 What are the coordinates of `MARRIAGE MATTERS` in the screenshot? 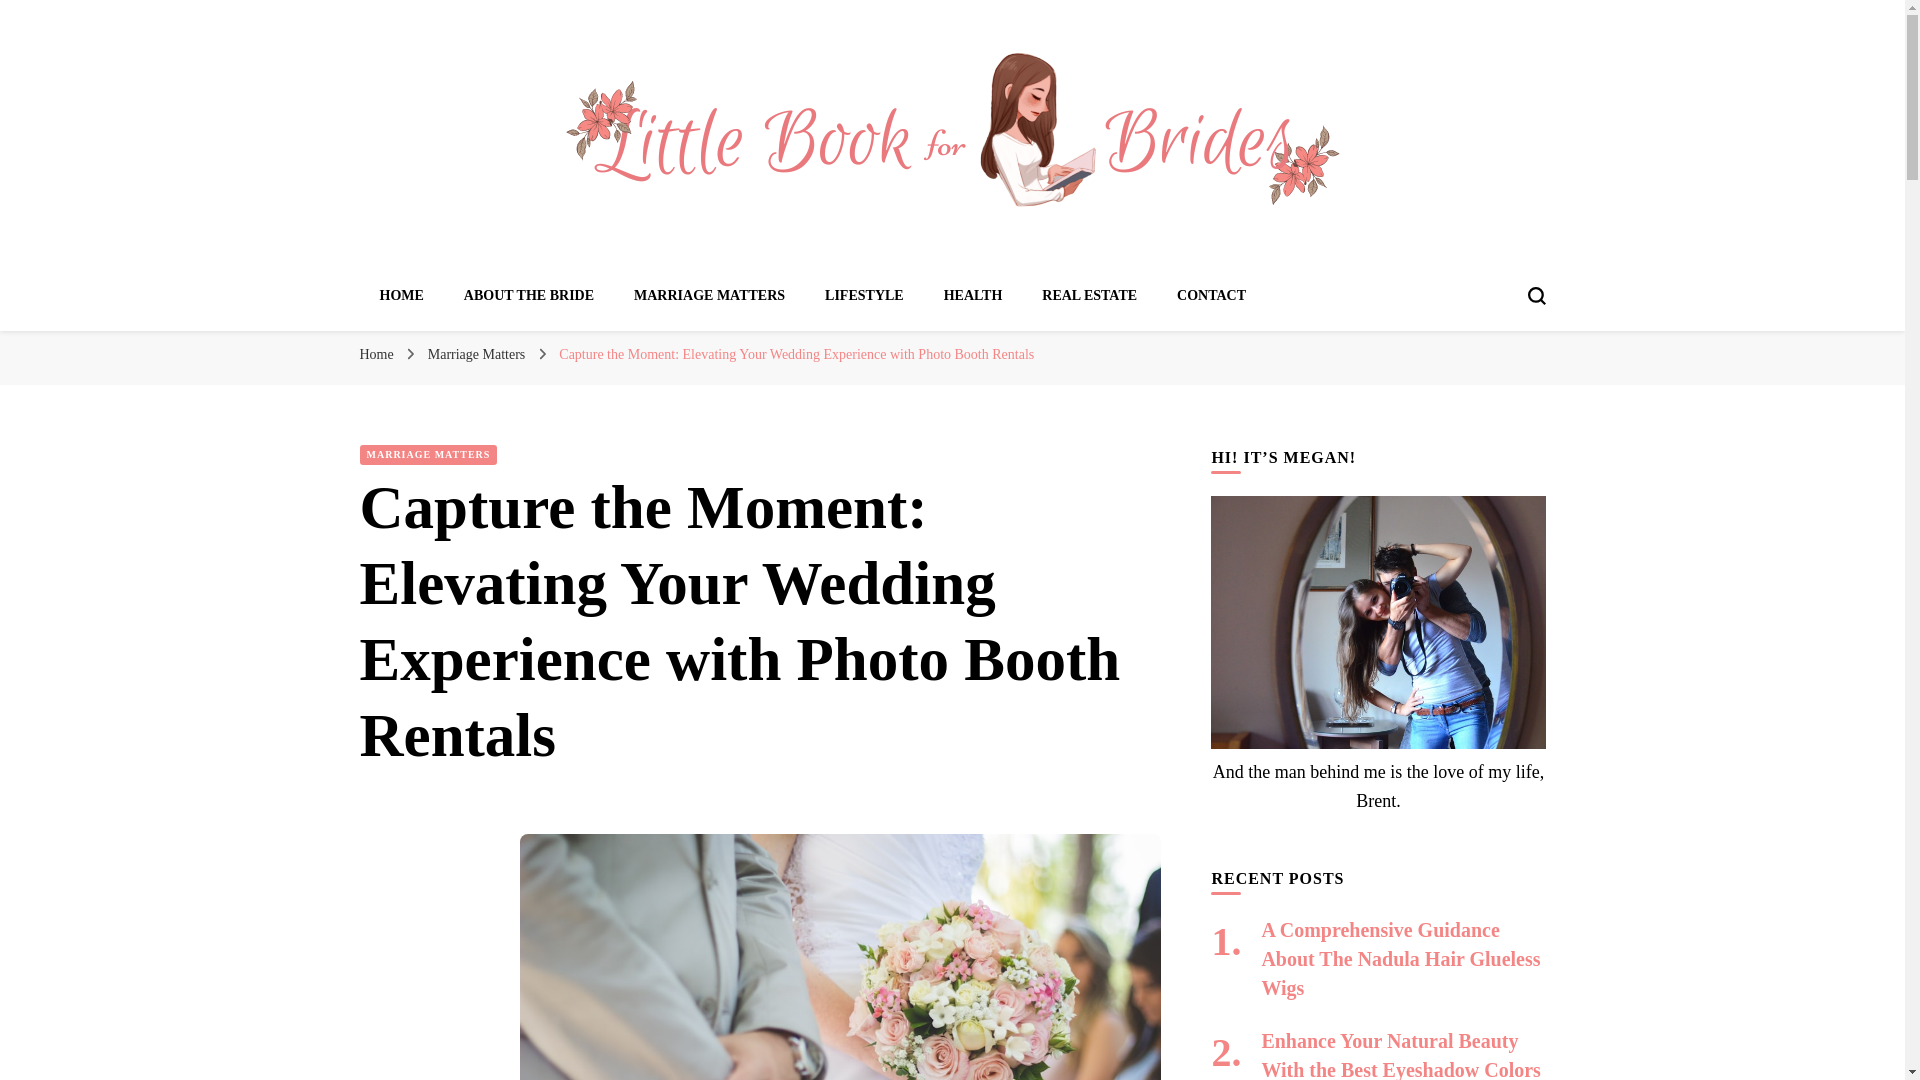 It's located at (428, 454).